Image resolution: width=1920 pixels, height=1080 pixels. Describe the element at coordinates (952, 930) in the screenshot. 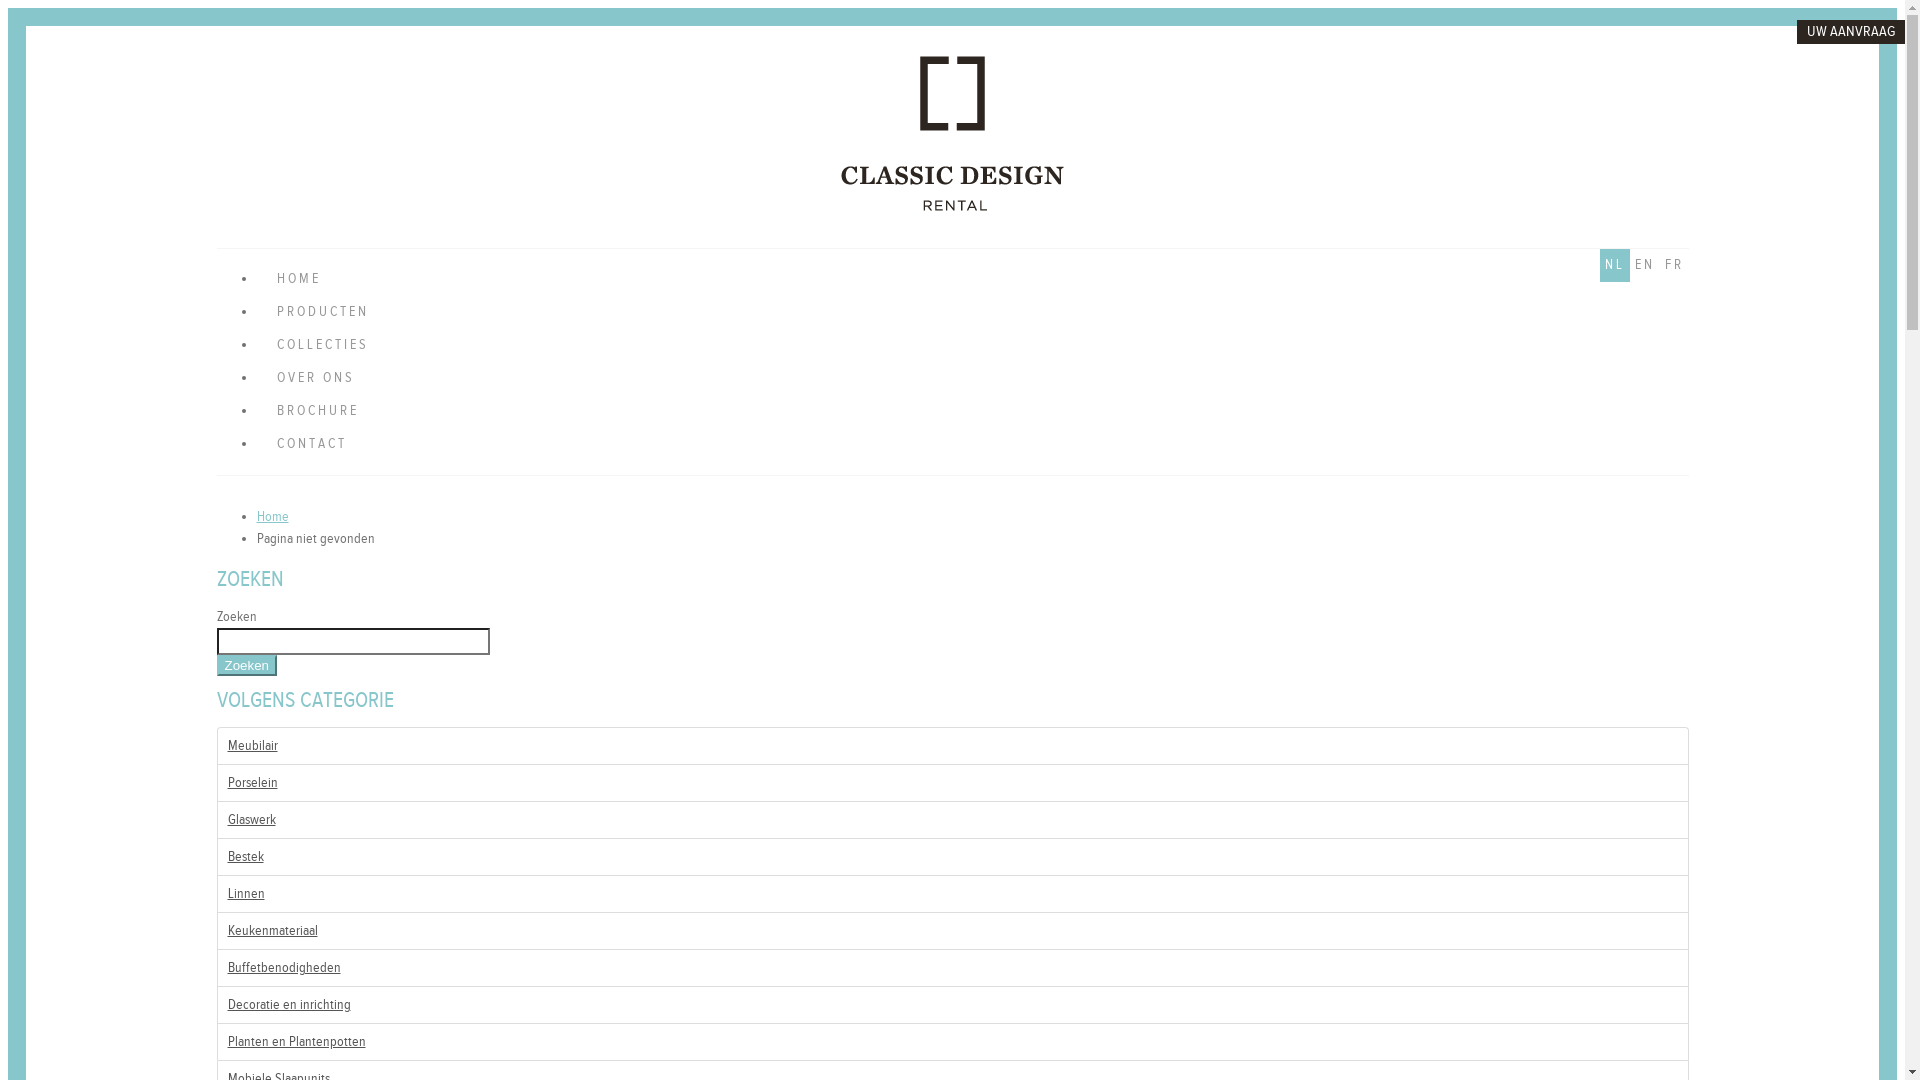

I see `Keukenmateriaal` at that location.